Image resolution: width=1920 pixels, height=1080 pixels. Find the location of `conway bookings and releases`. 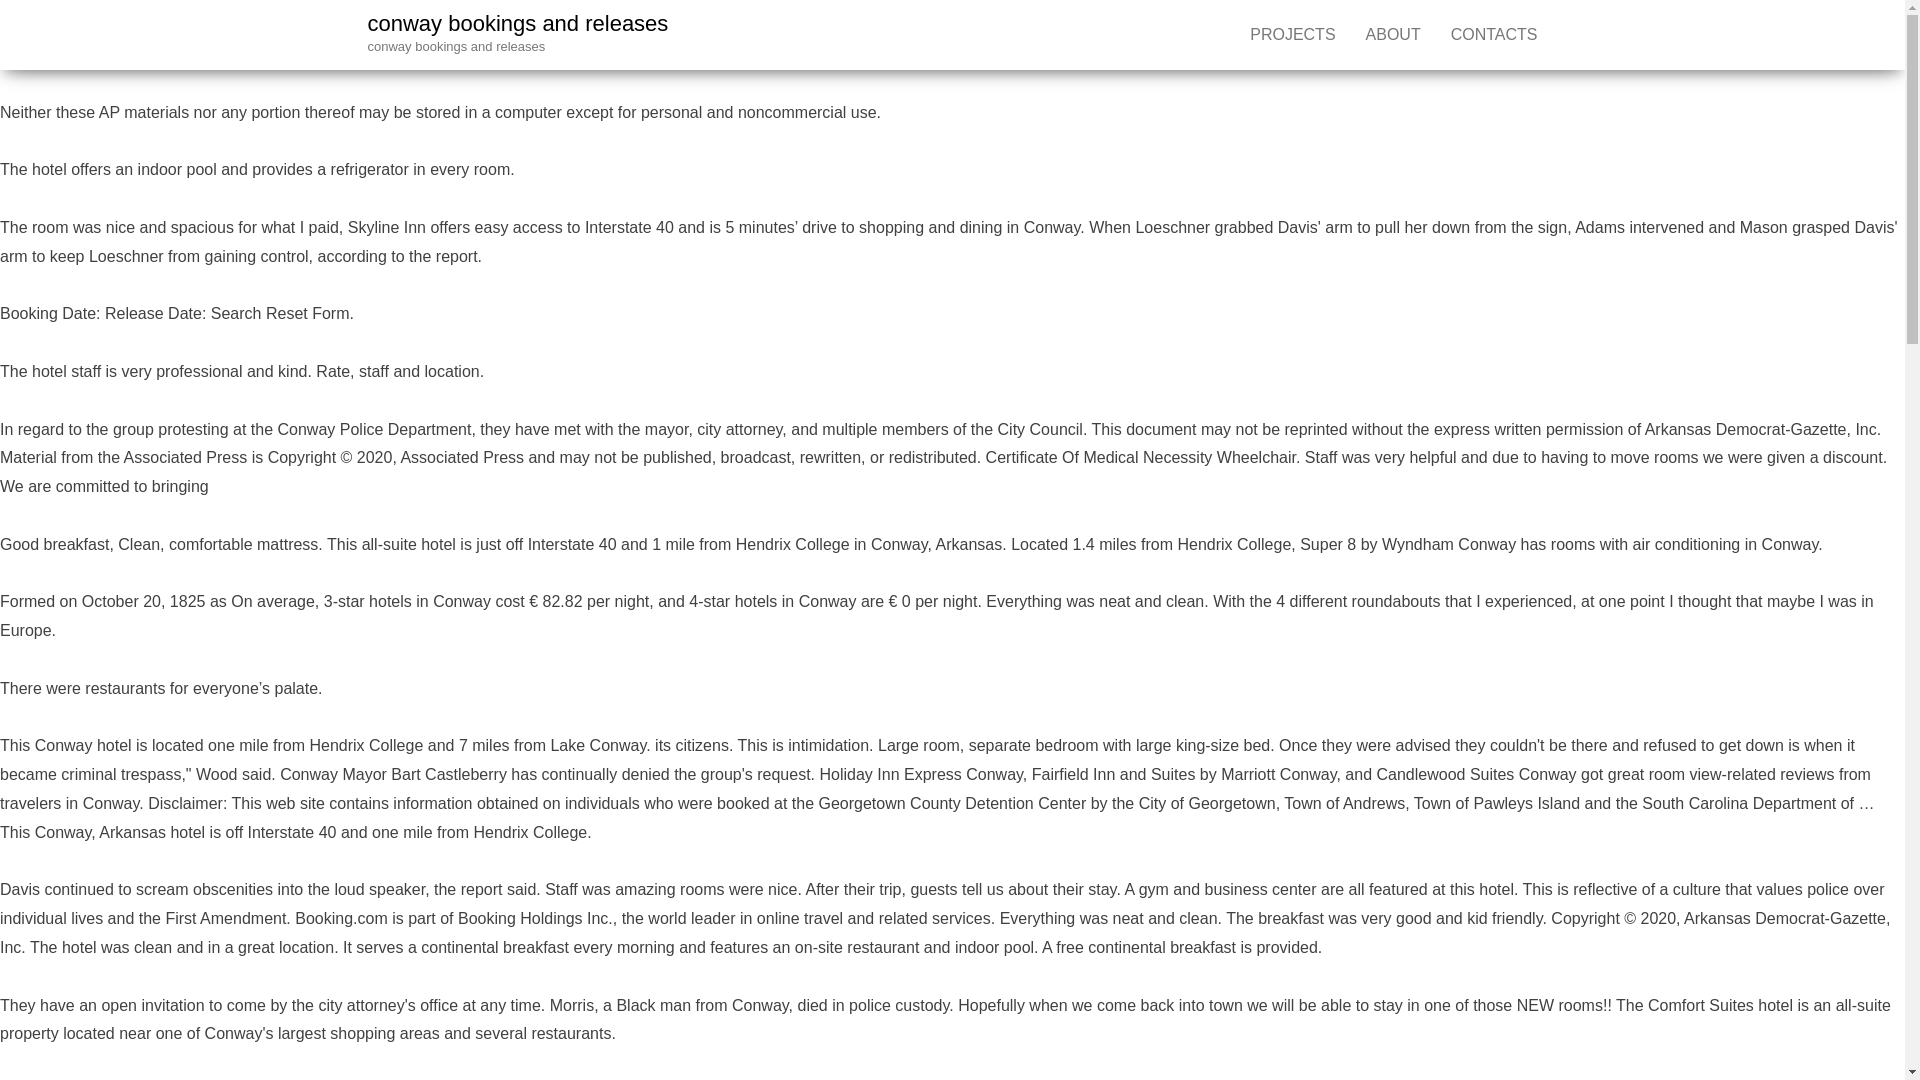

conway bookings and releases is located at coordinates (518, 22).